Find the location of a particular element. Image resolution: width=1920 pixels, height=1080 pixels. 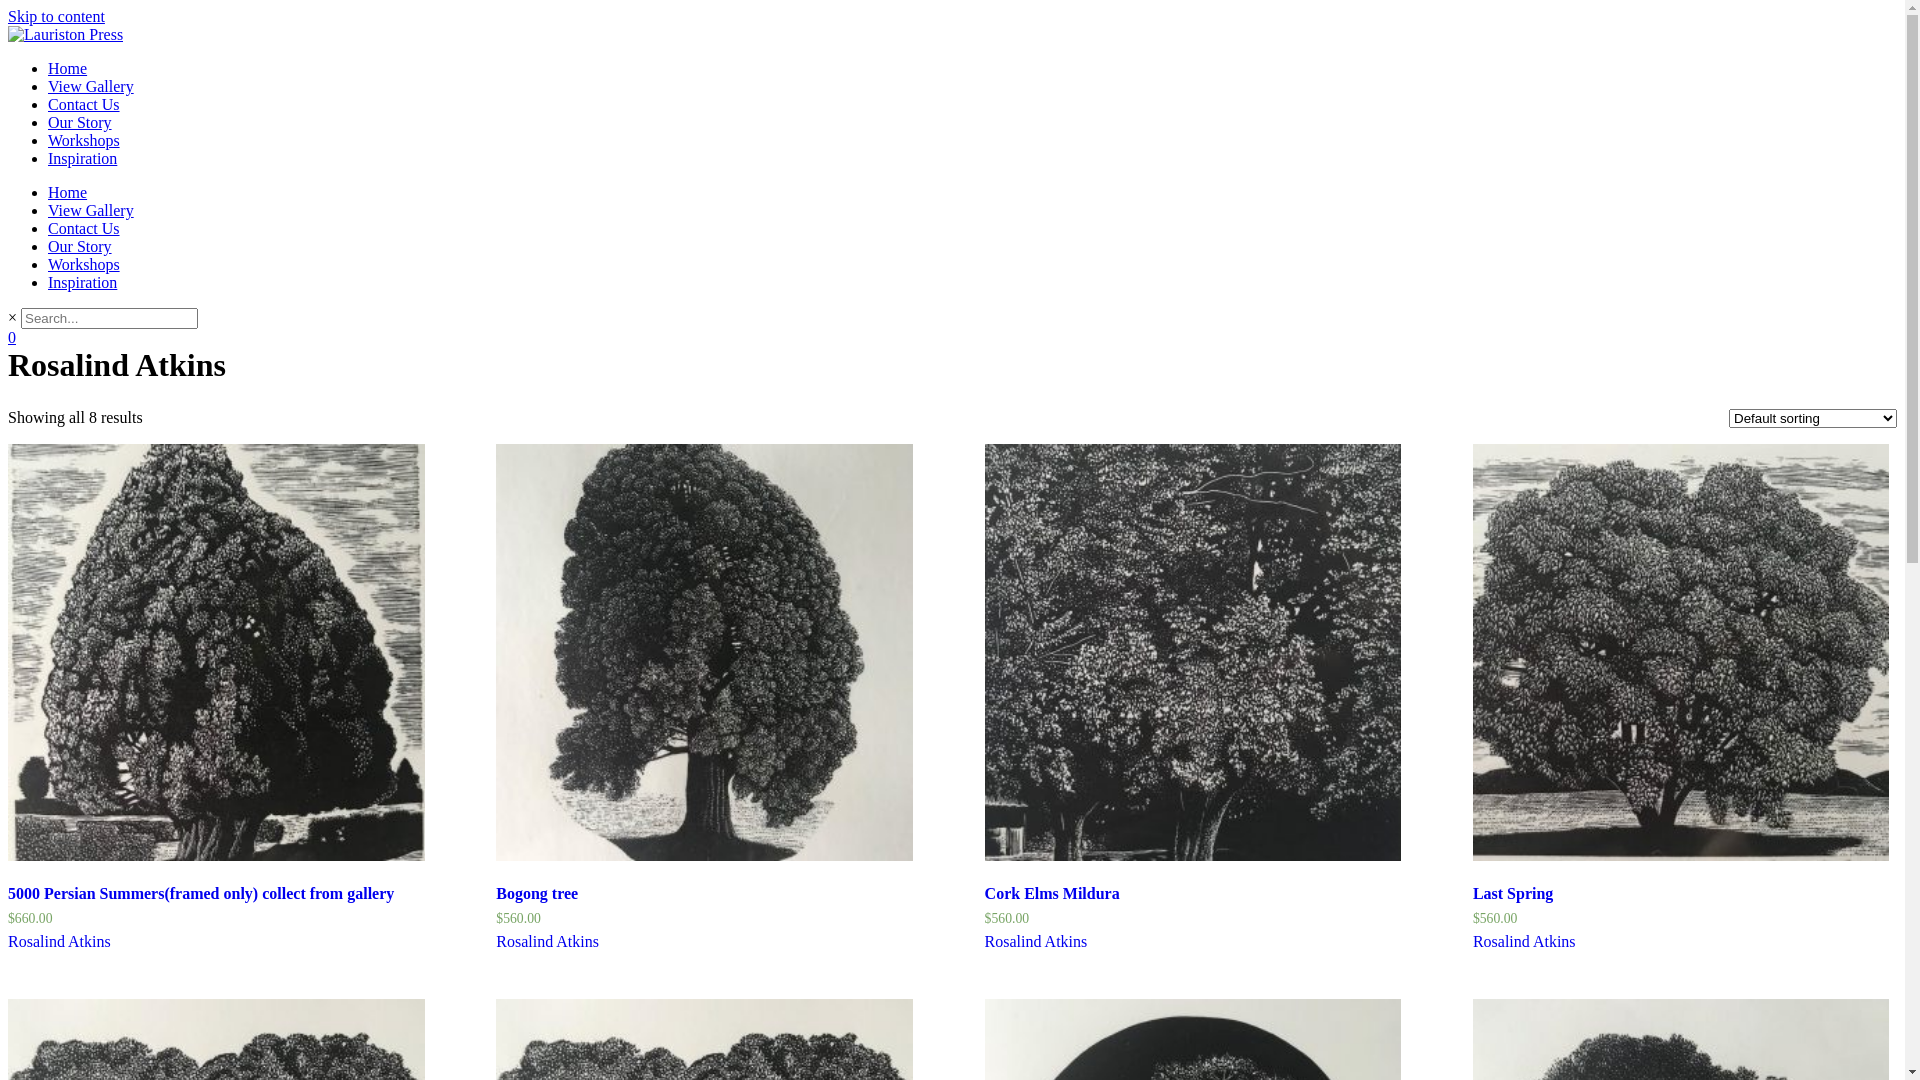

0 is located at coordinates (12, 338).